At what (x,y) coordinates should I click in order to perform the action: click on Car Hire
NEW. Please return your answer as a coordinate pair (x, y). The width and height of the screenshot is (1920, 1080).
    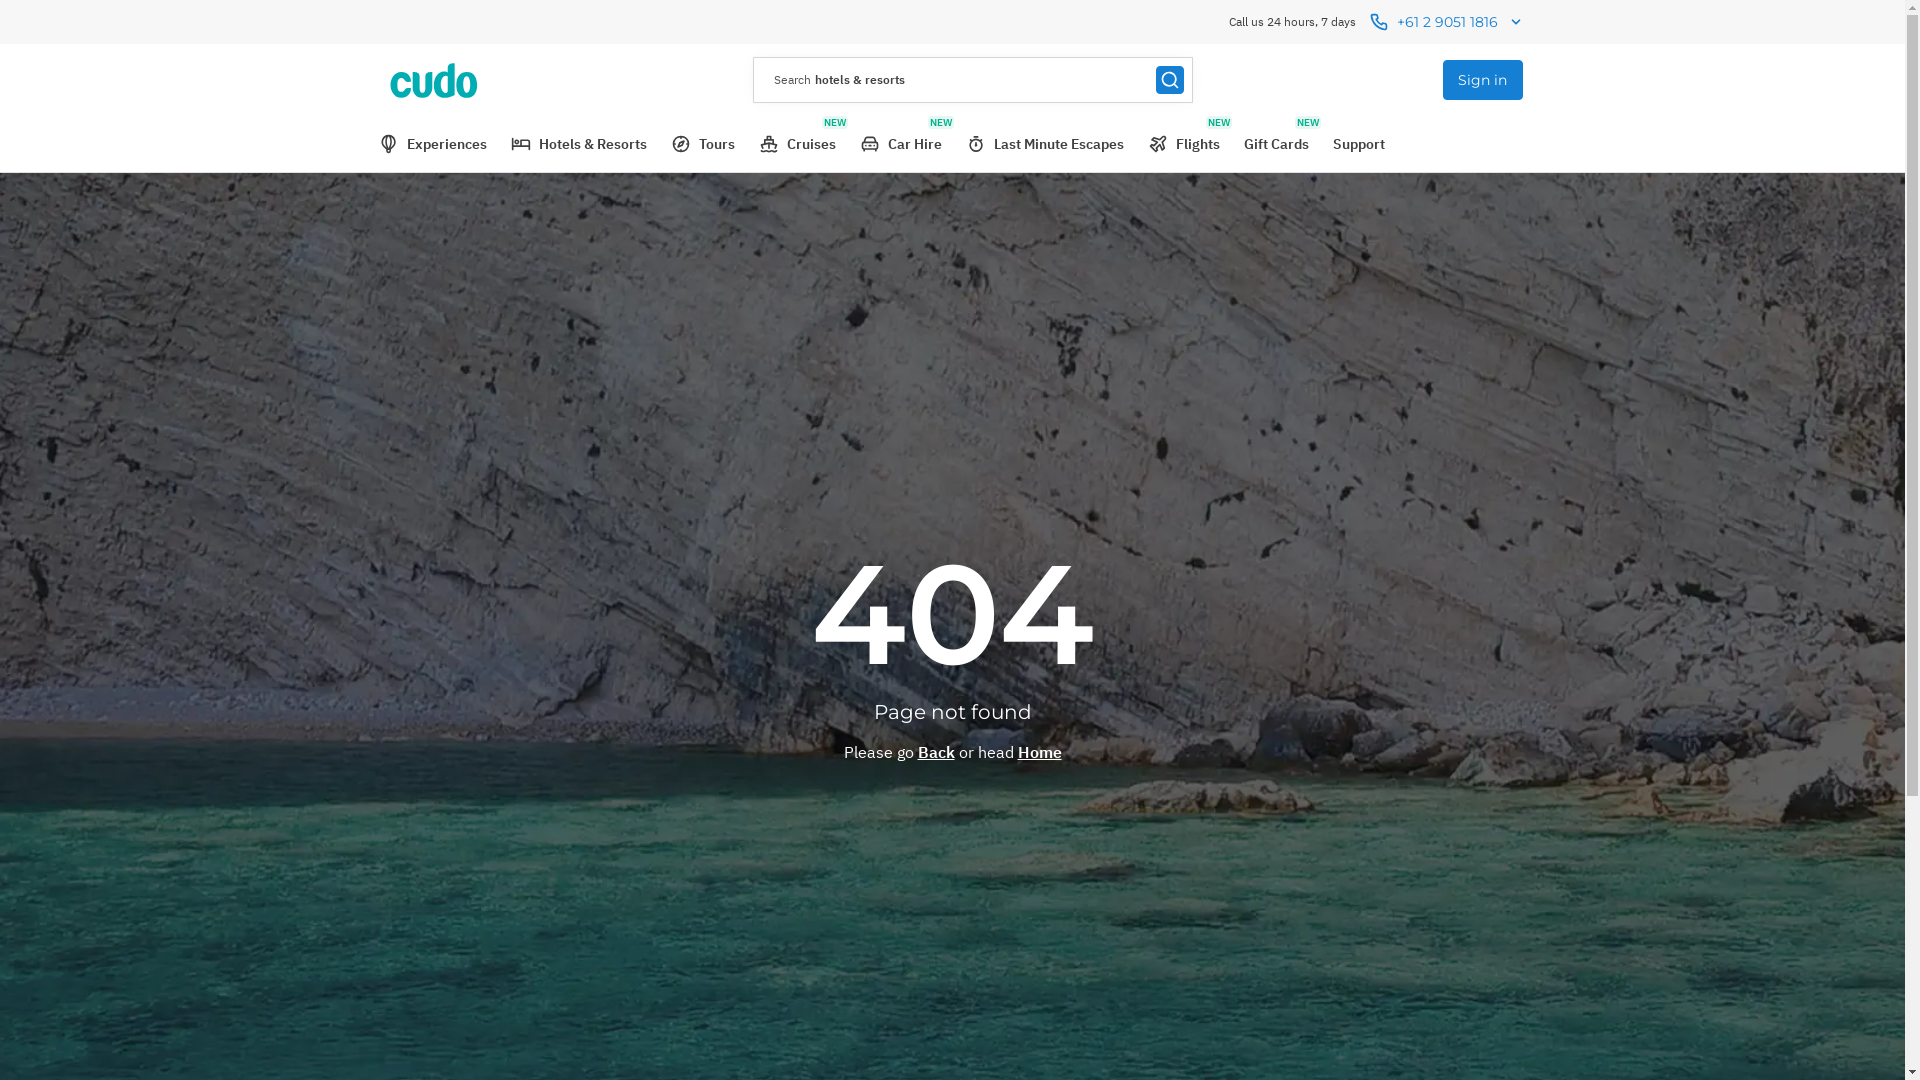
    Looking at the image, I should click on (901, 144).